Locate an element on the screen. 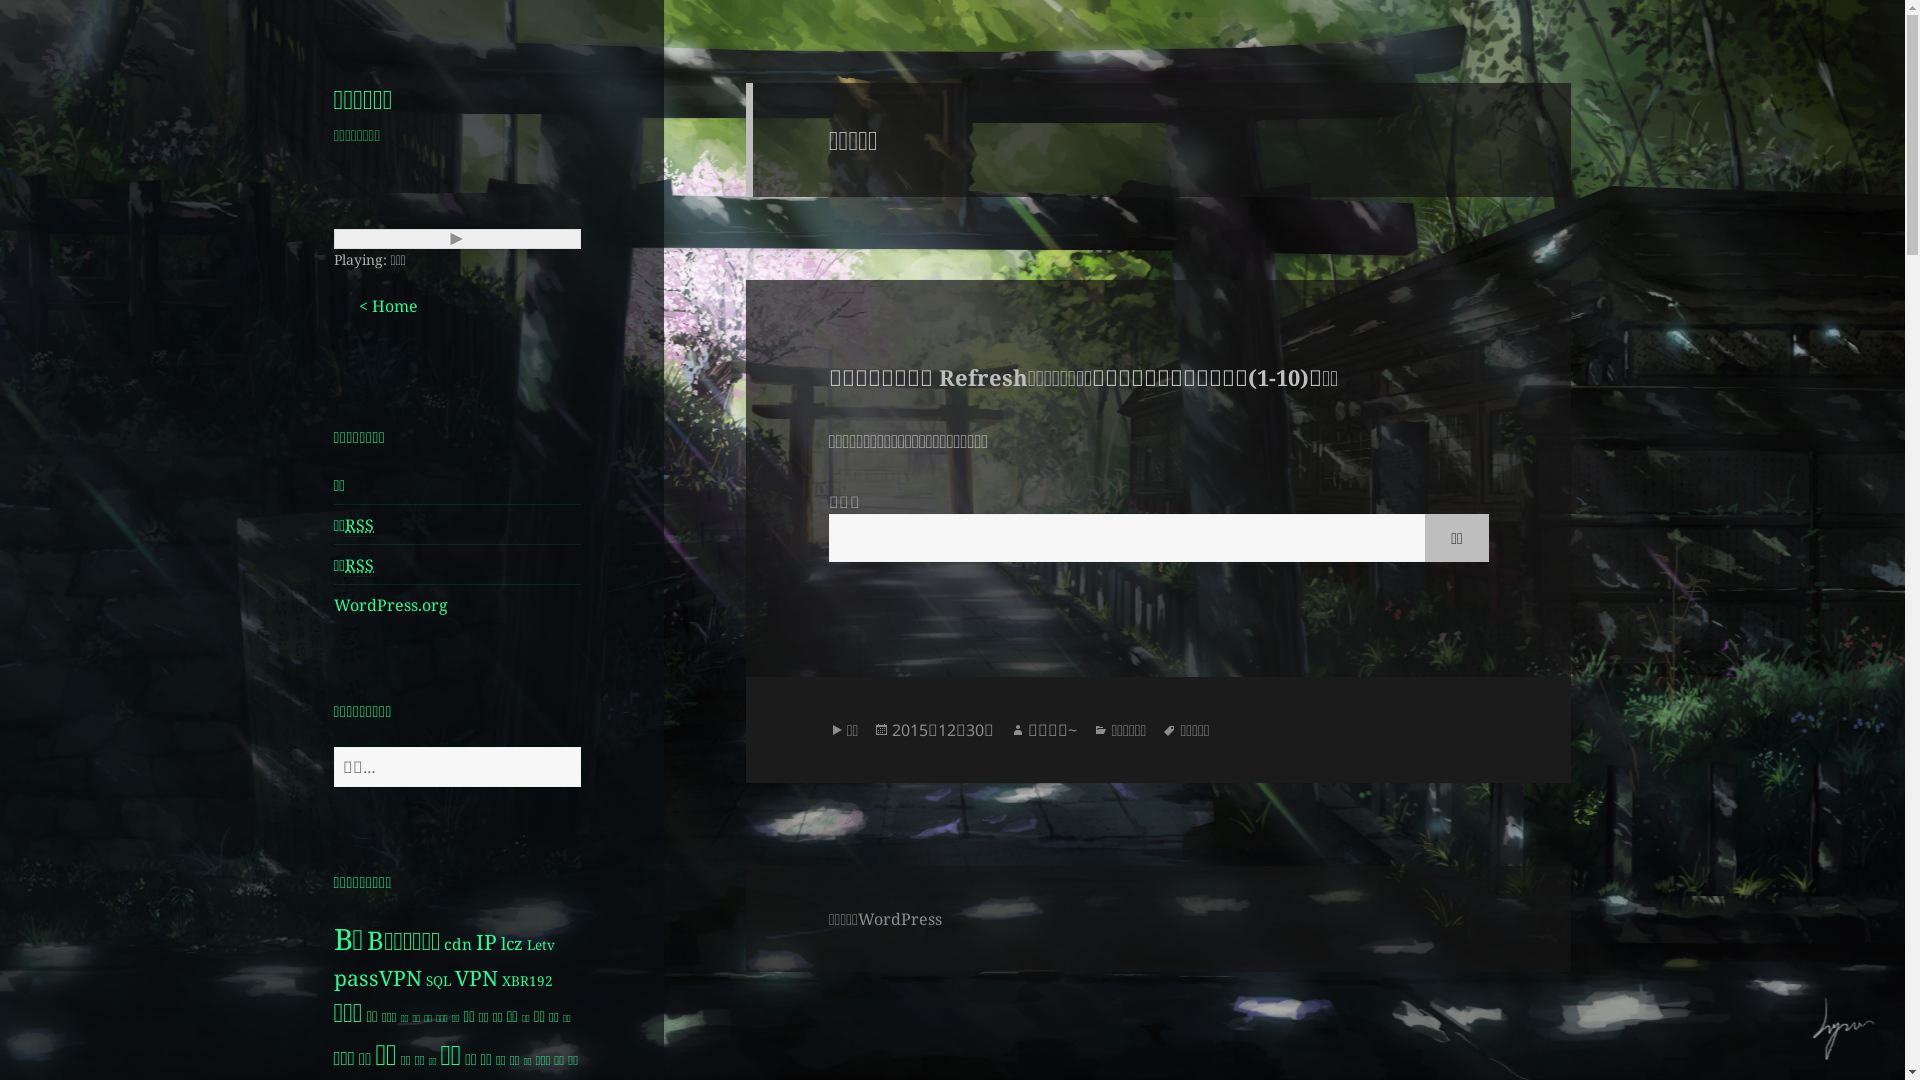  WordPress.org is located at coordinates (391, 605).